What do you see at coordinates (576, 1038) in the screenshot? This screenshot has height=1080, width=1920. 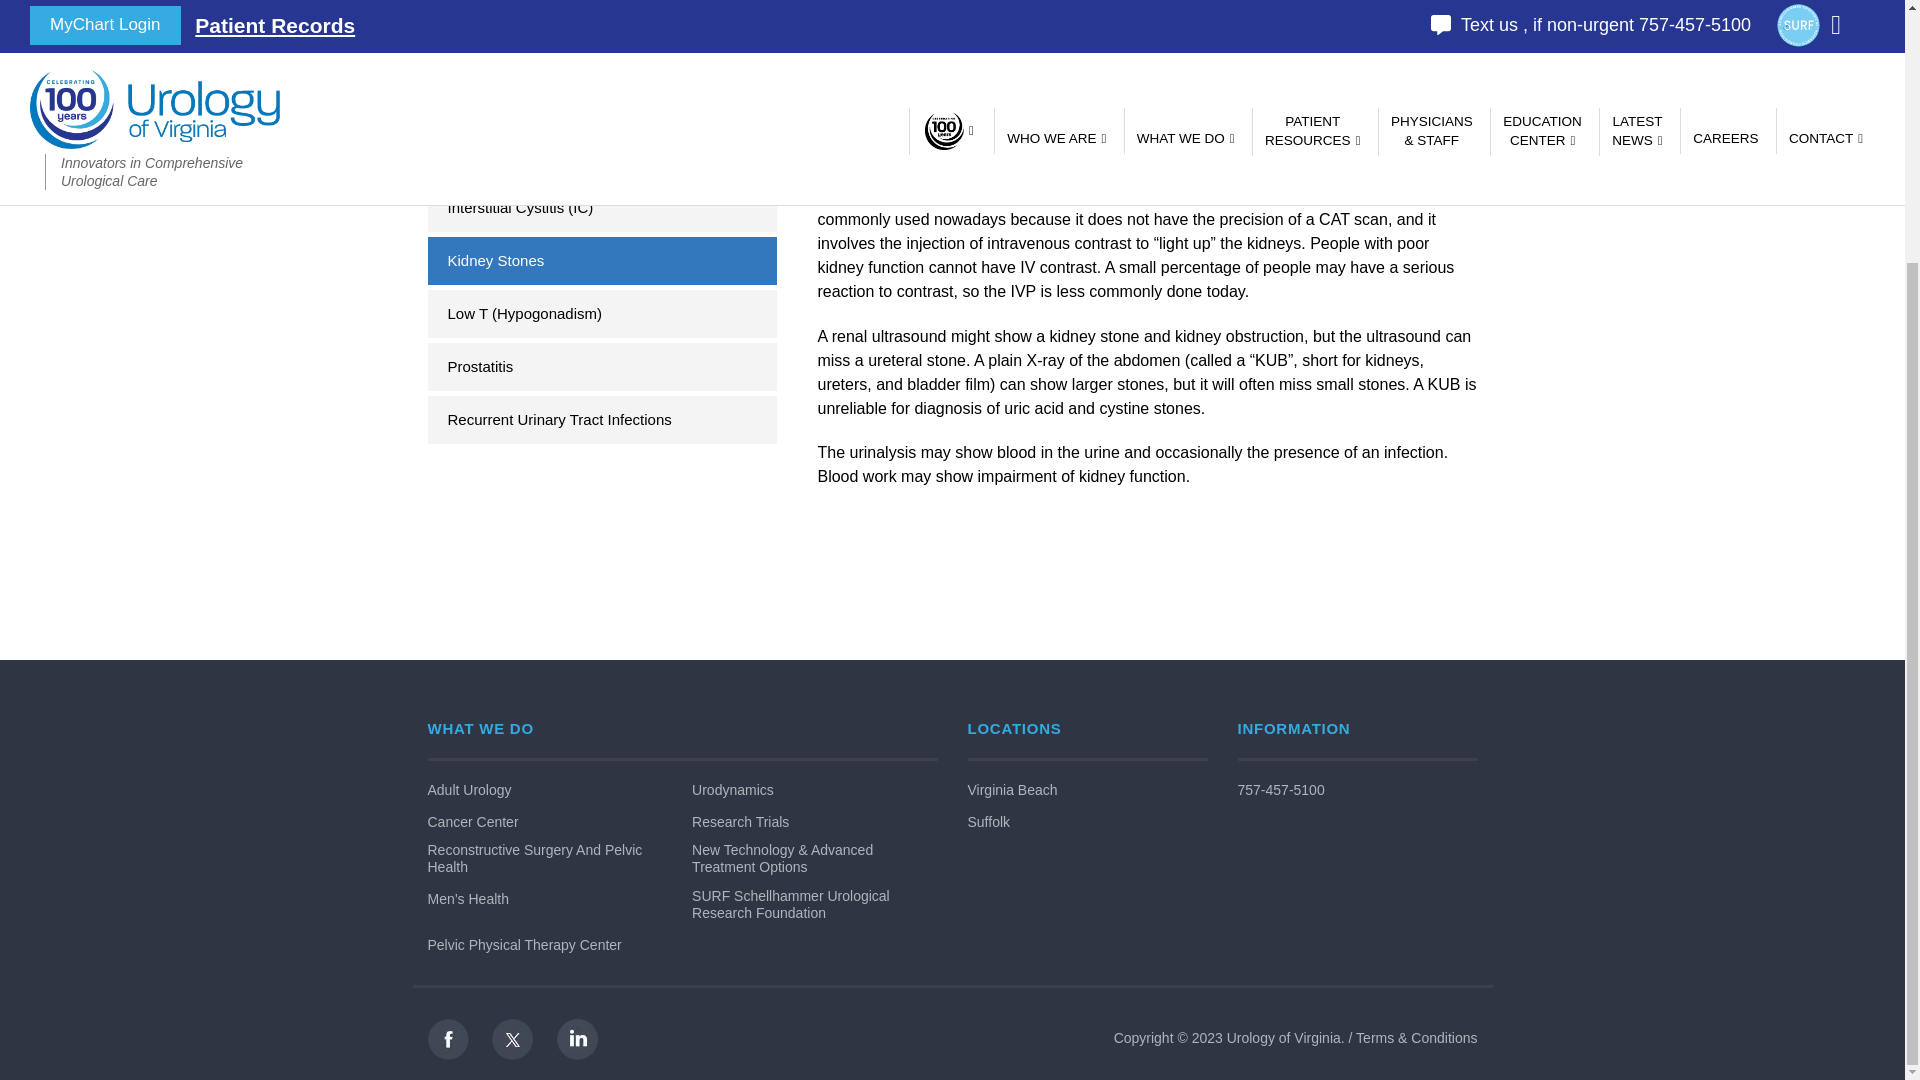 I see `Linkedin` at bounding box center [576, 1038].